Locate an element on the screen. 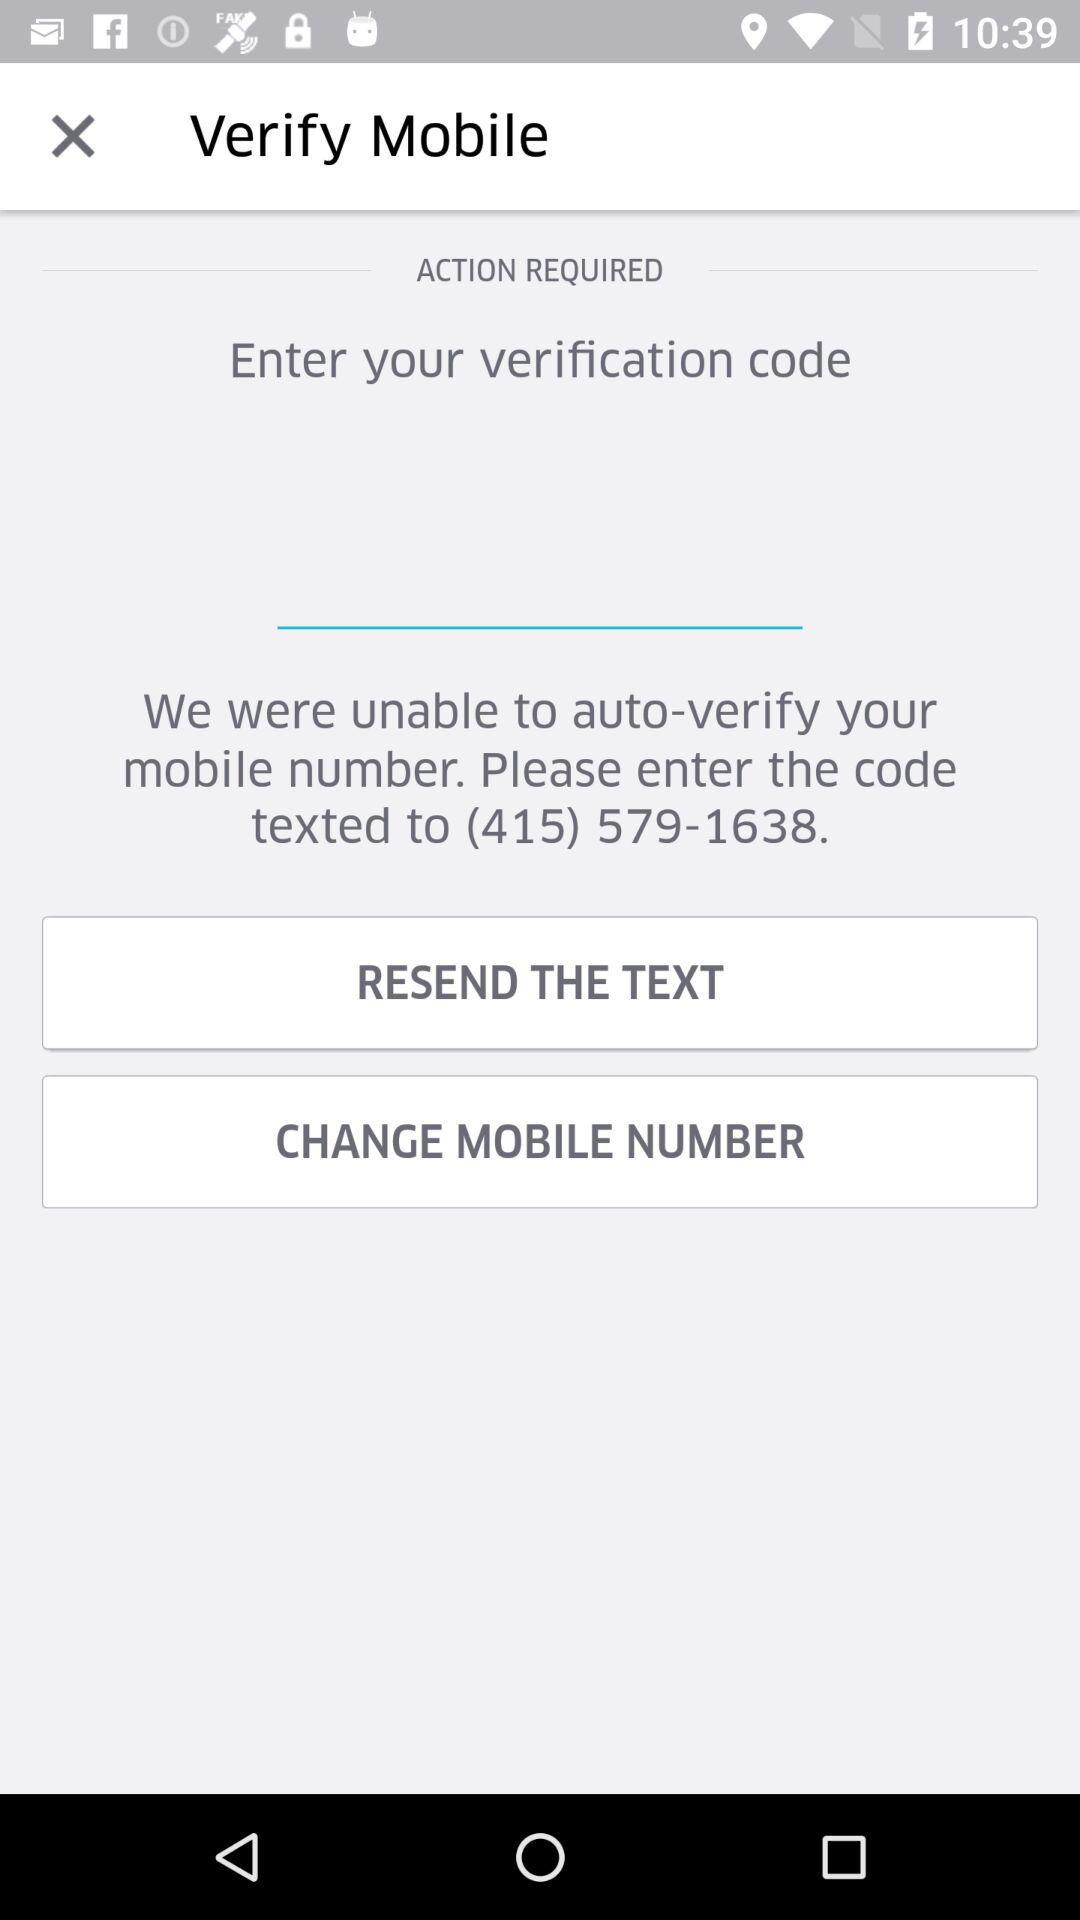 This screenshot has width=1080, height=1920. enter verification code is located at coordinates (540, 529).